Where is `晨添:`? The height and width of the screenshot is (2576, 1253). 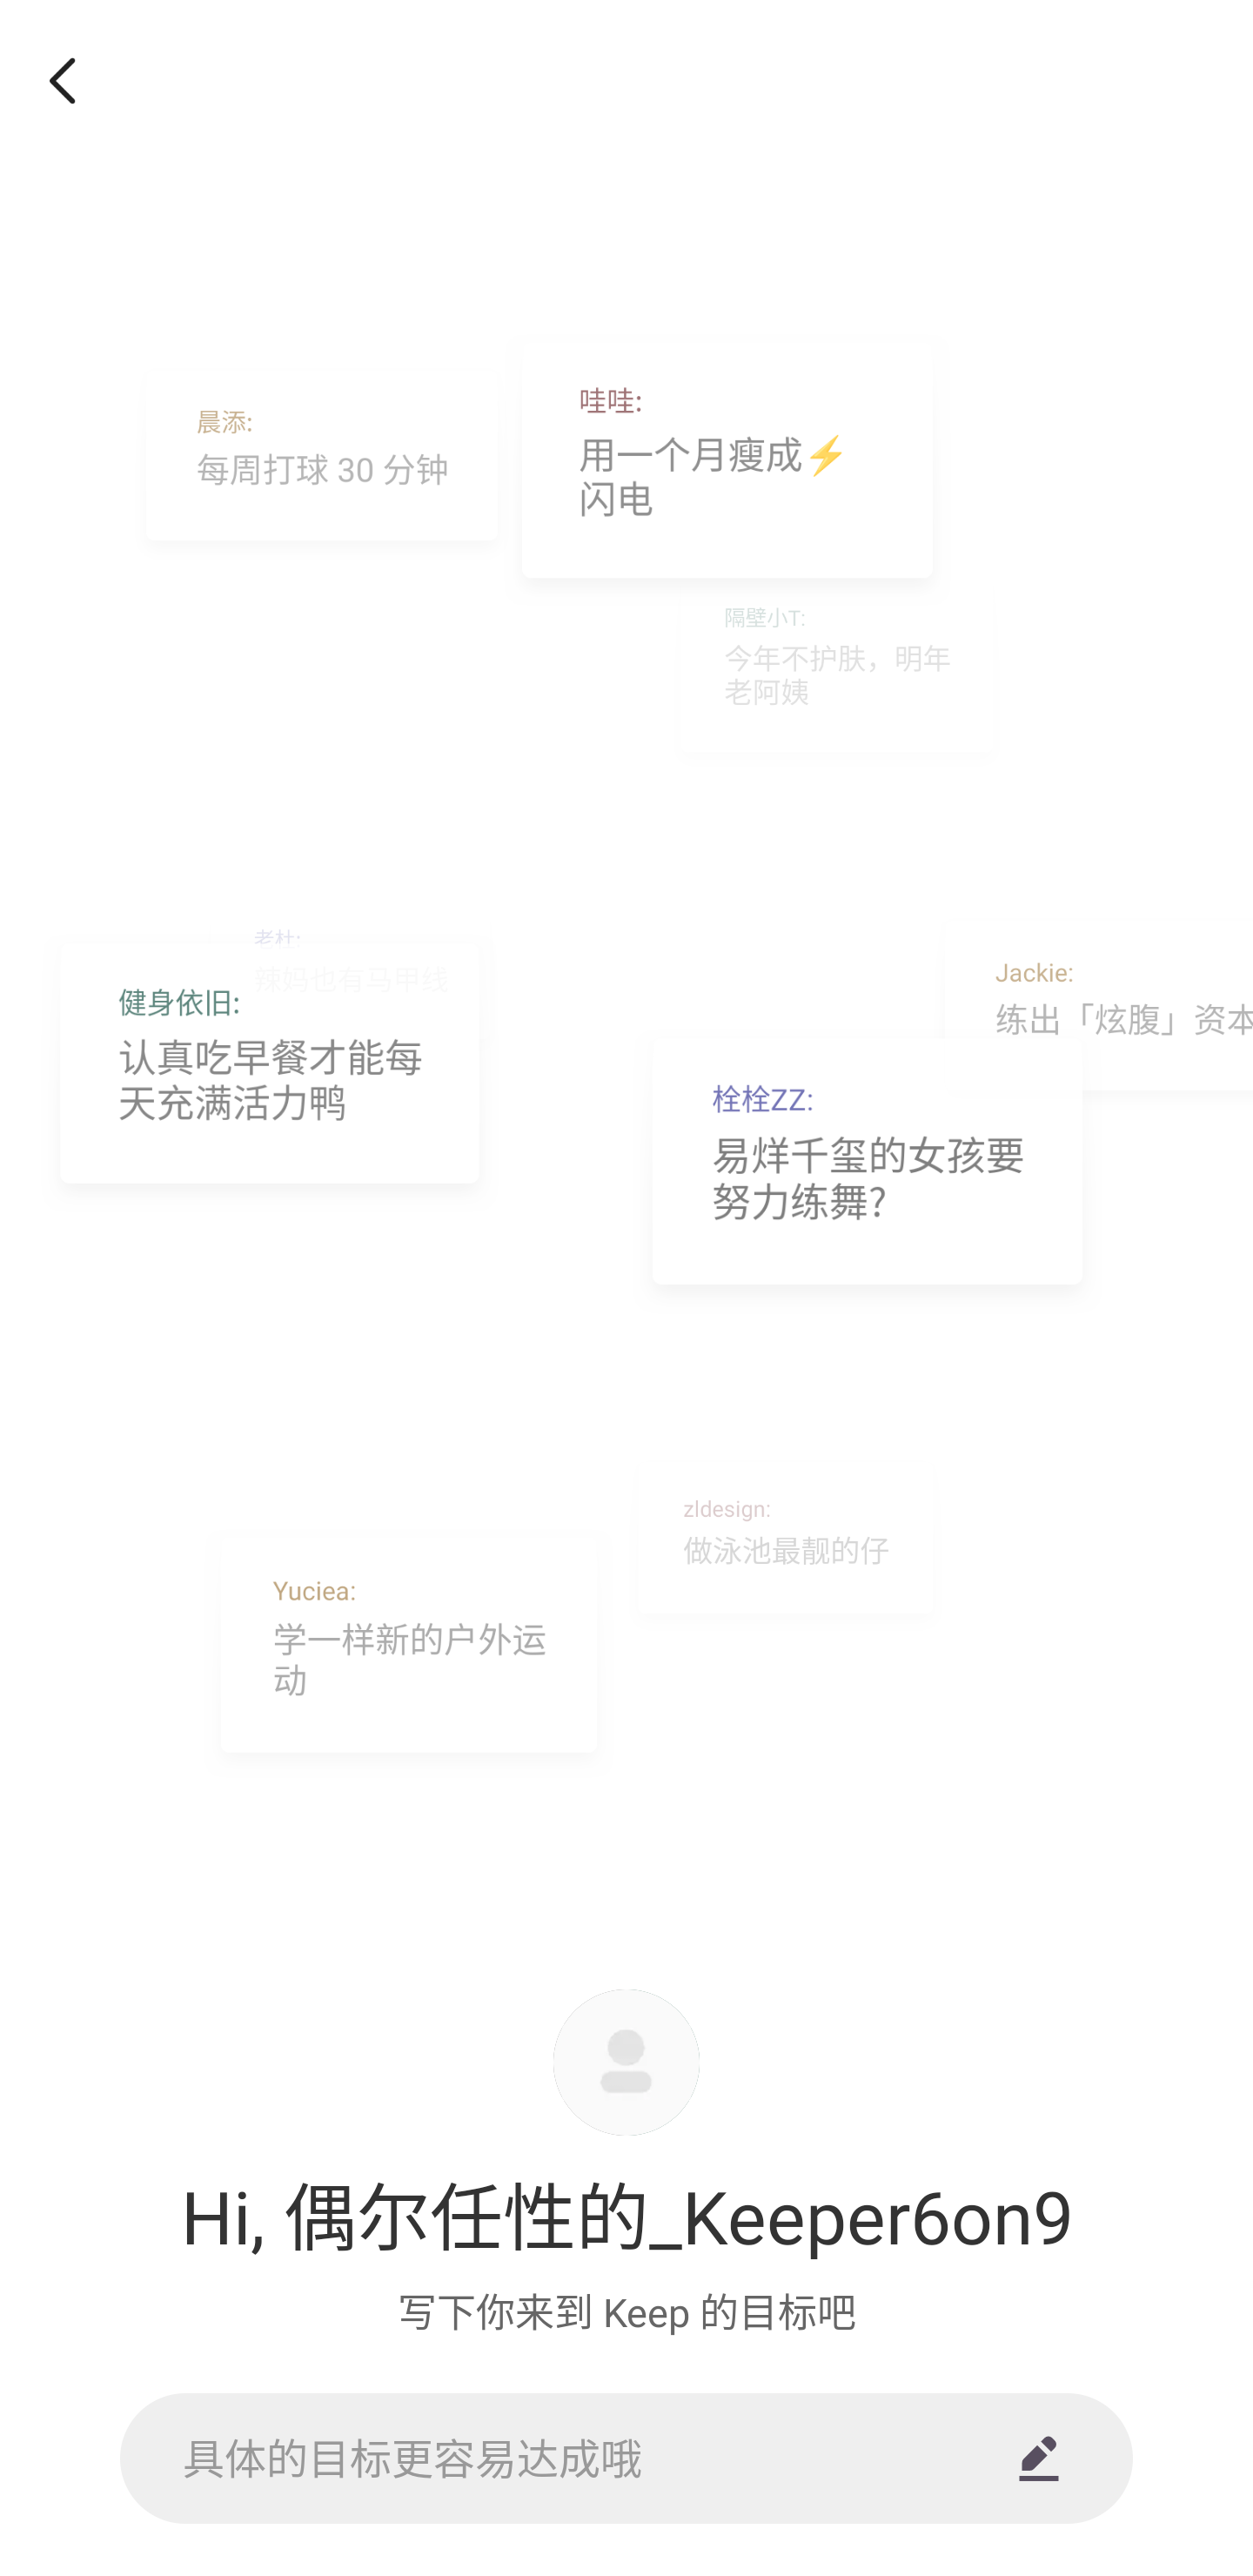
晨添: is located at coordinates (321, 465).